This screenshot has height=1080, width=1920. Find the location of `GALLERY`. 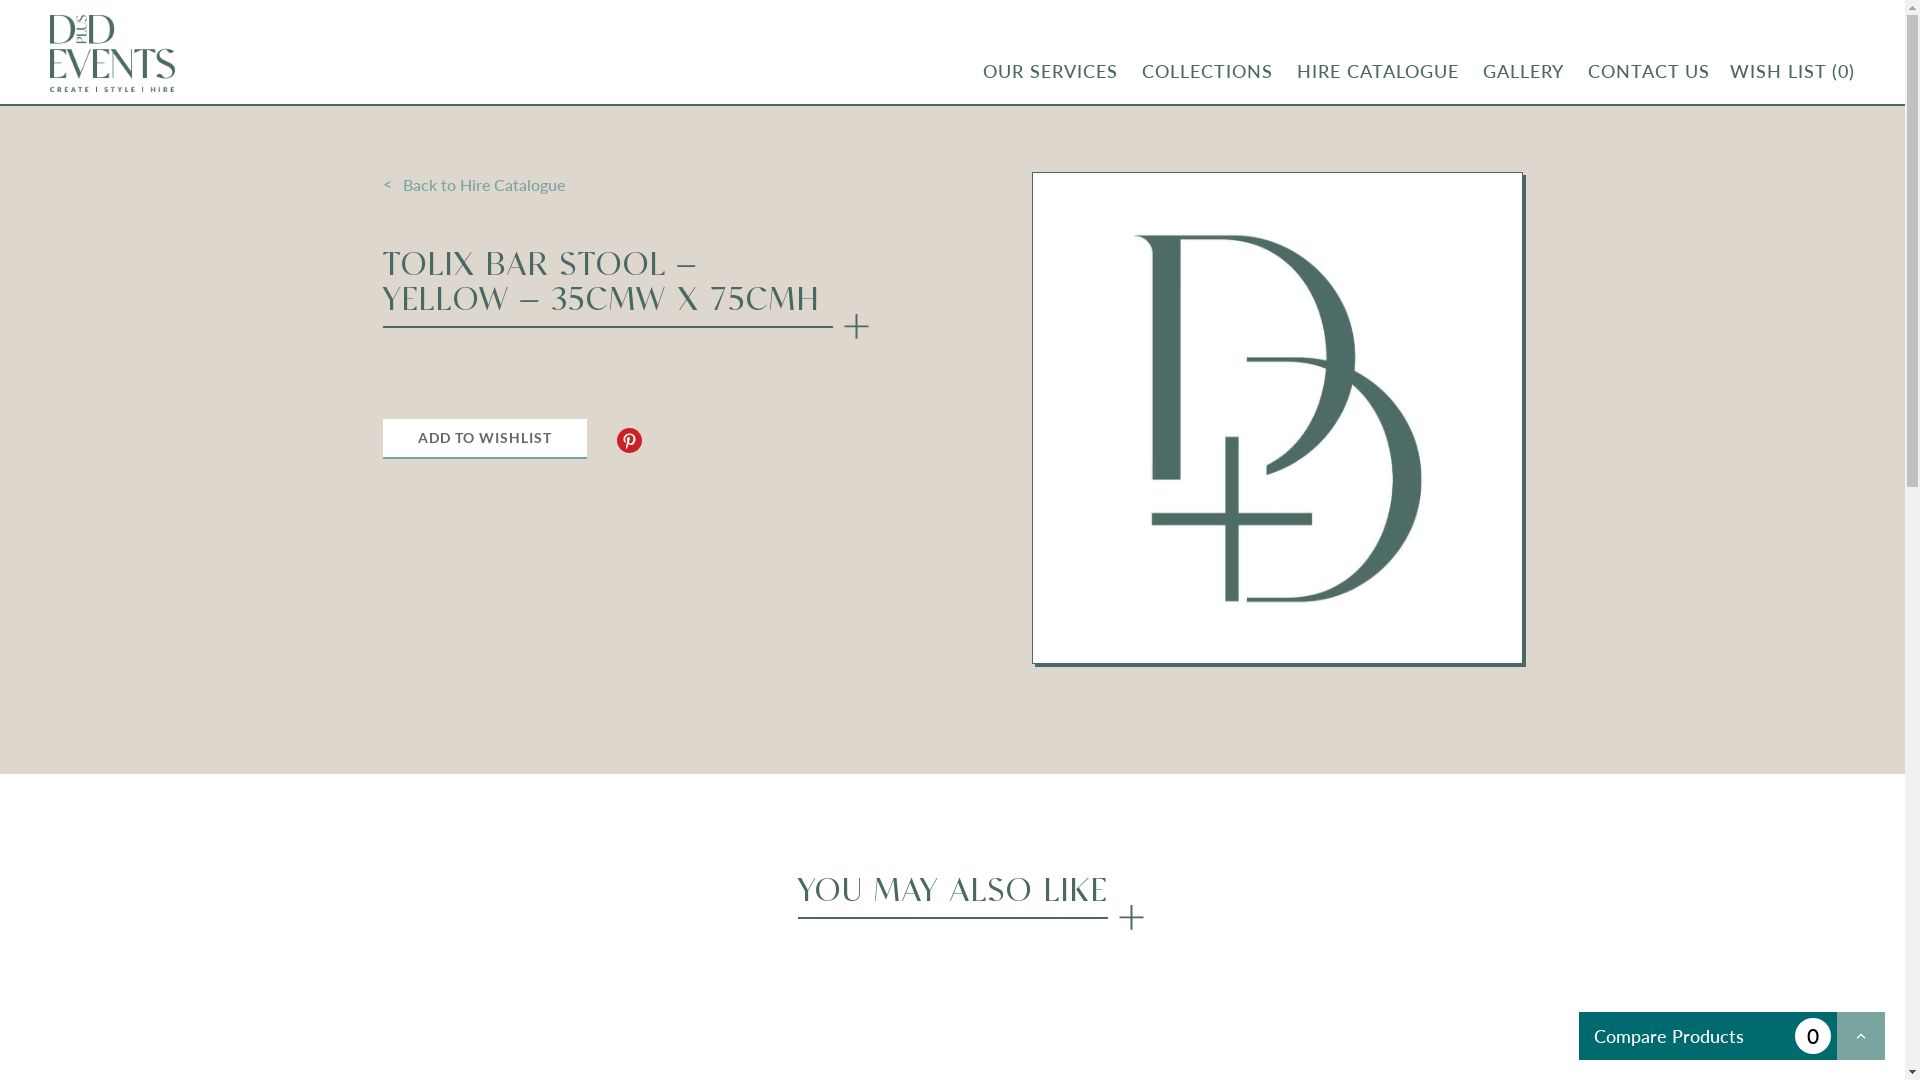

GALLERY is located at coordinates (1524, 71).